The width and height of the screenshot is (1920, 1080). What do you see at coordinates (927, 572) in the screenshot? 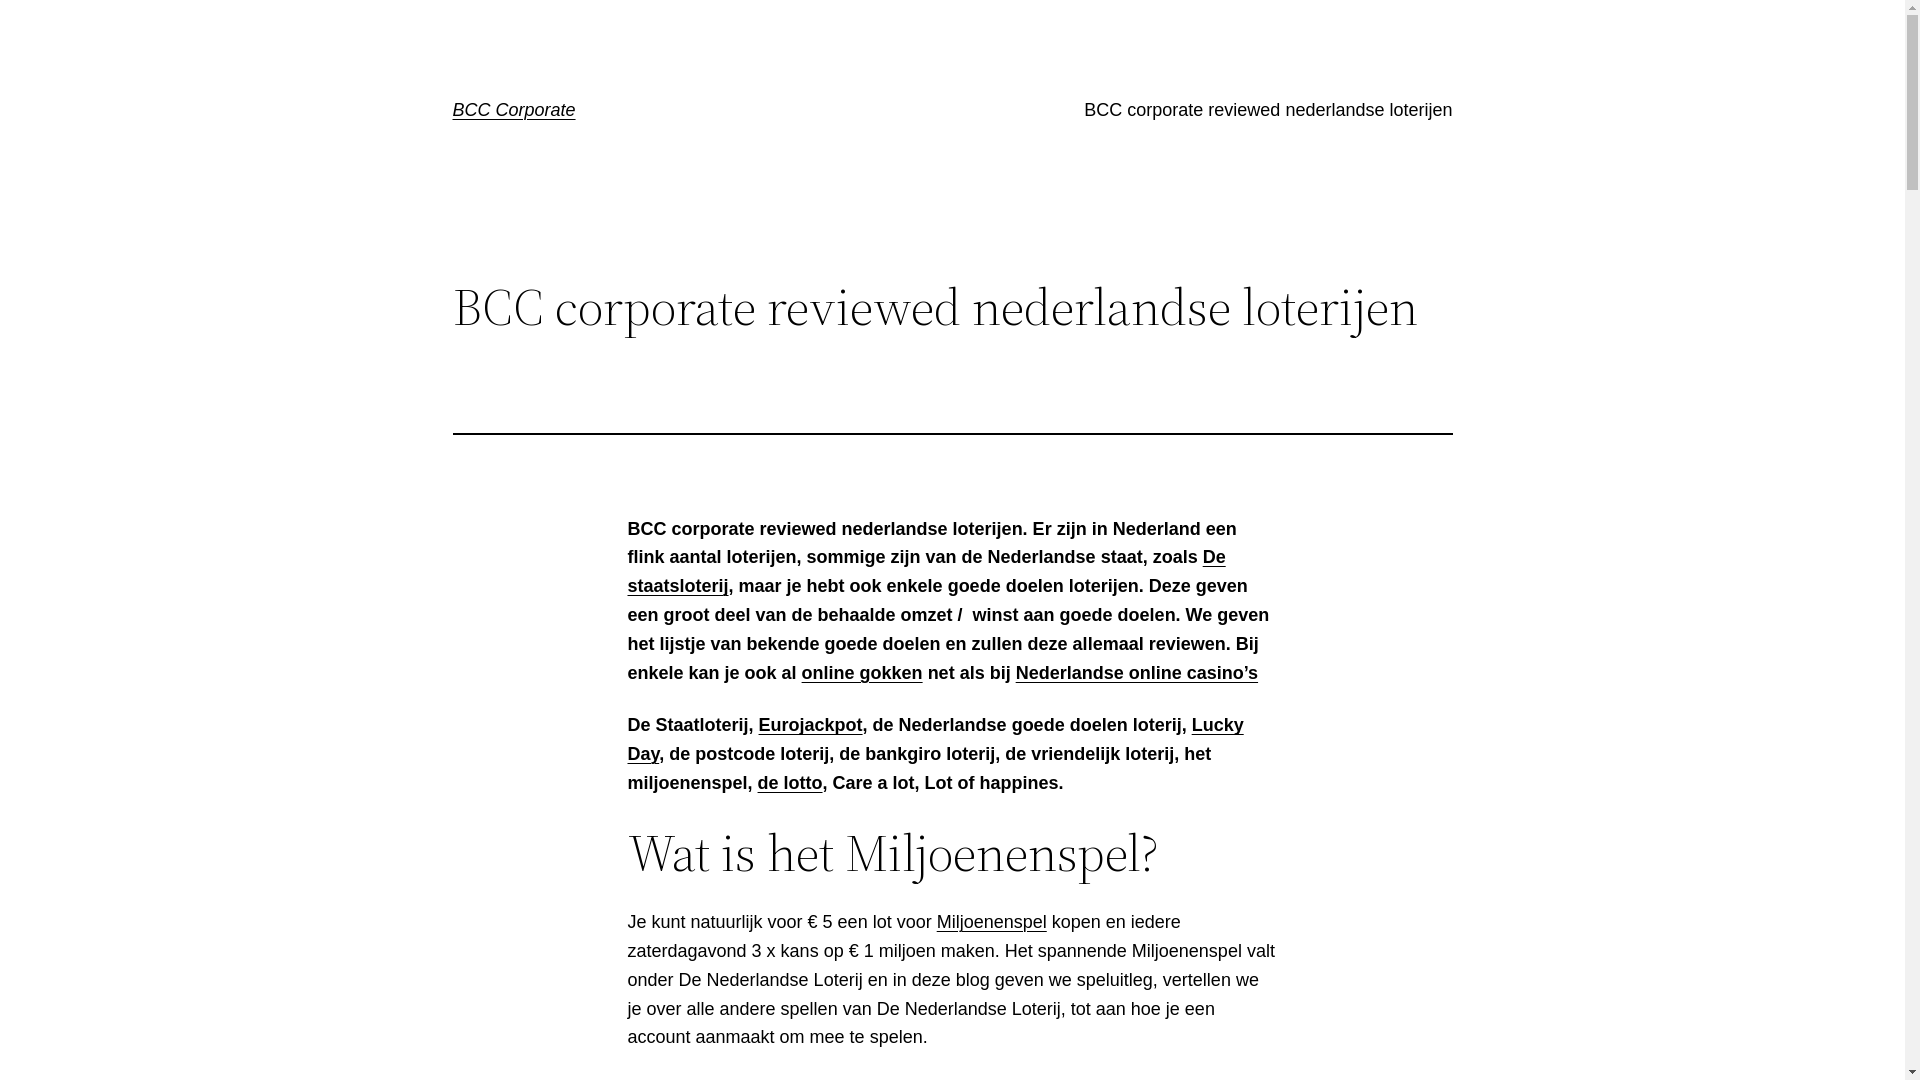
I see `De staatsloterij` at bounding box center [927, 572].